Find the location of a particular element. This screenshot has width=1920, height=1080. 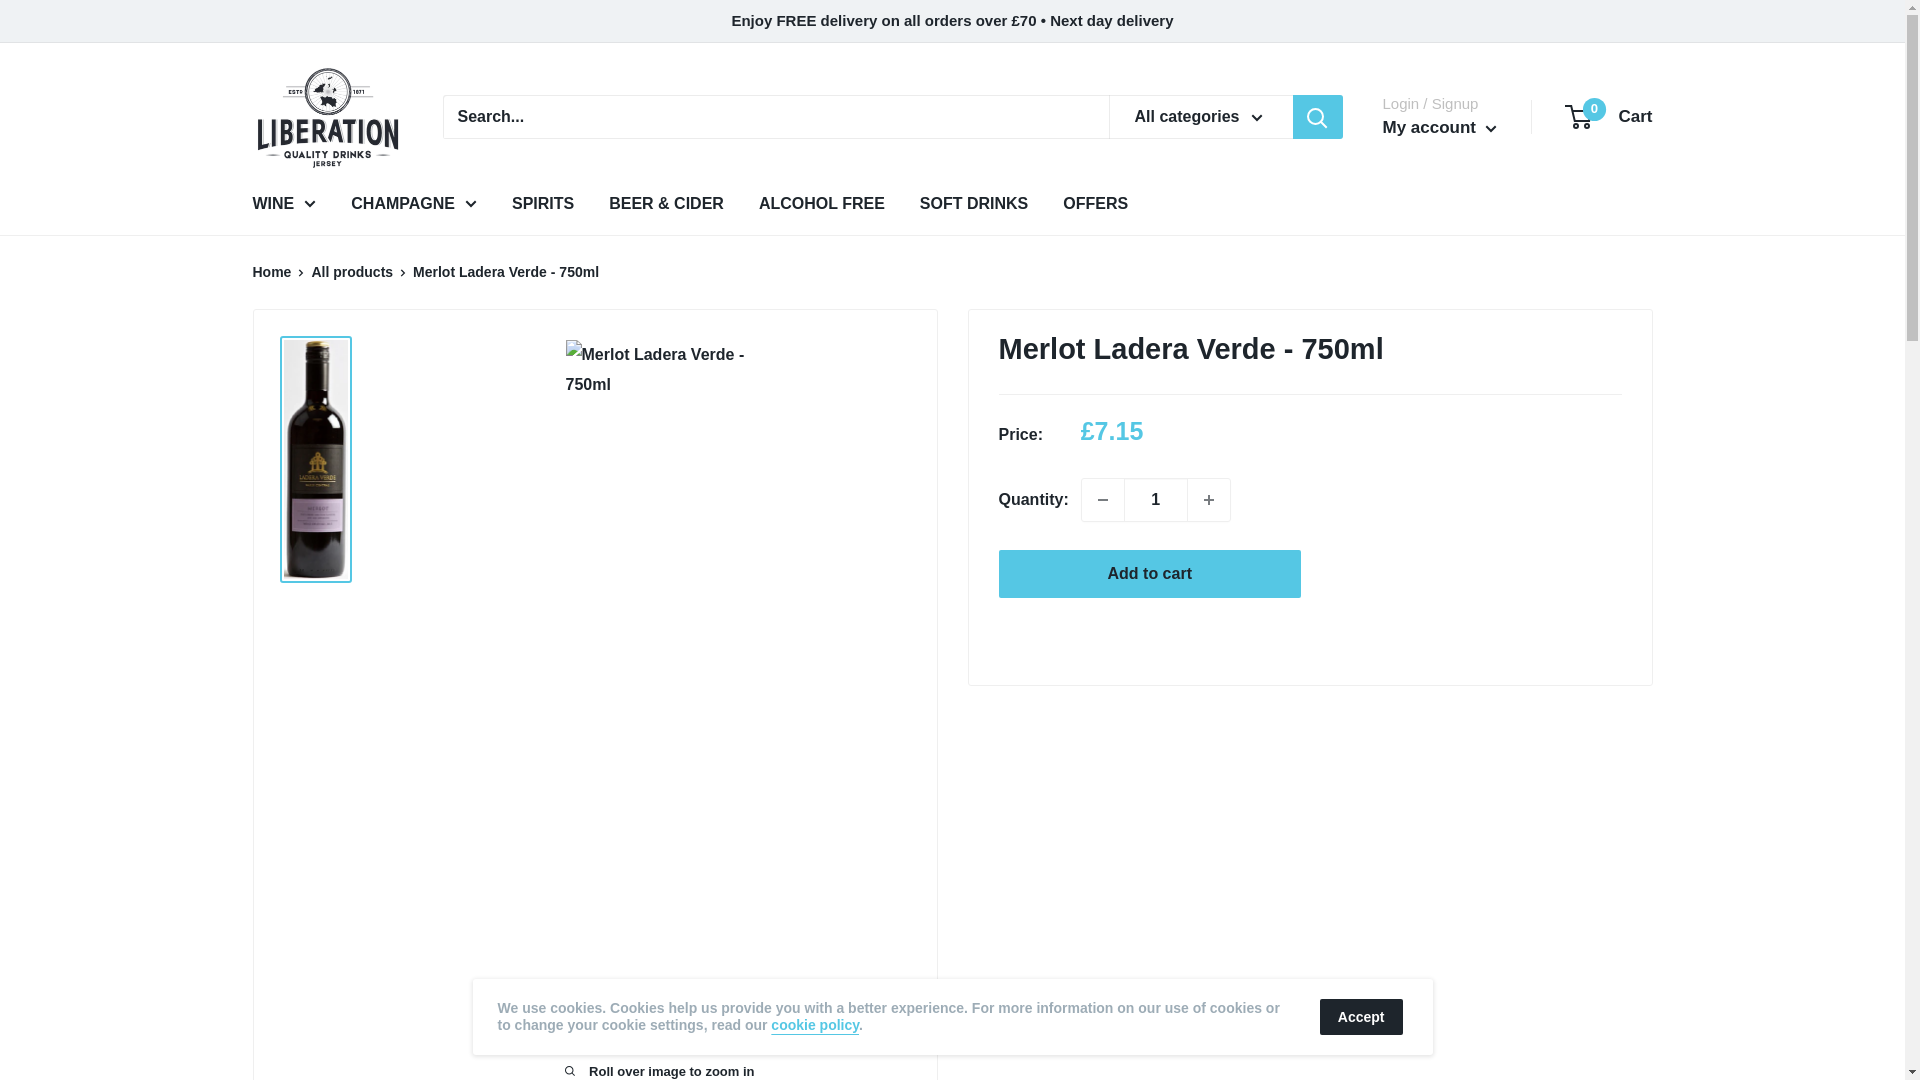

My account is located at coordinates (1438, 128).